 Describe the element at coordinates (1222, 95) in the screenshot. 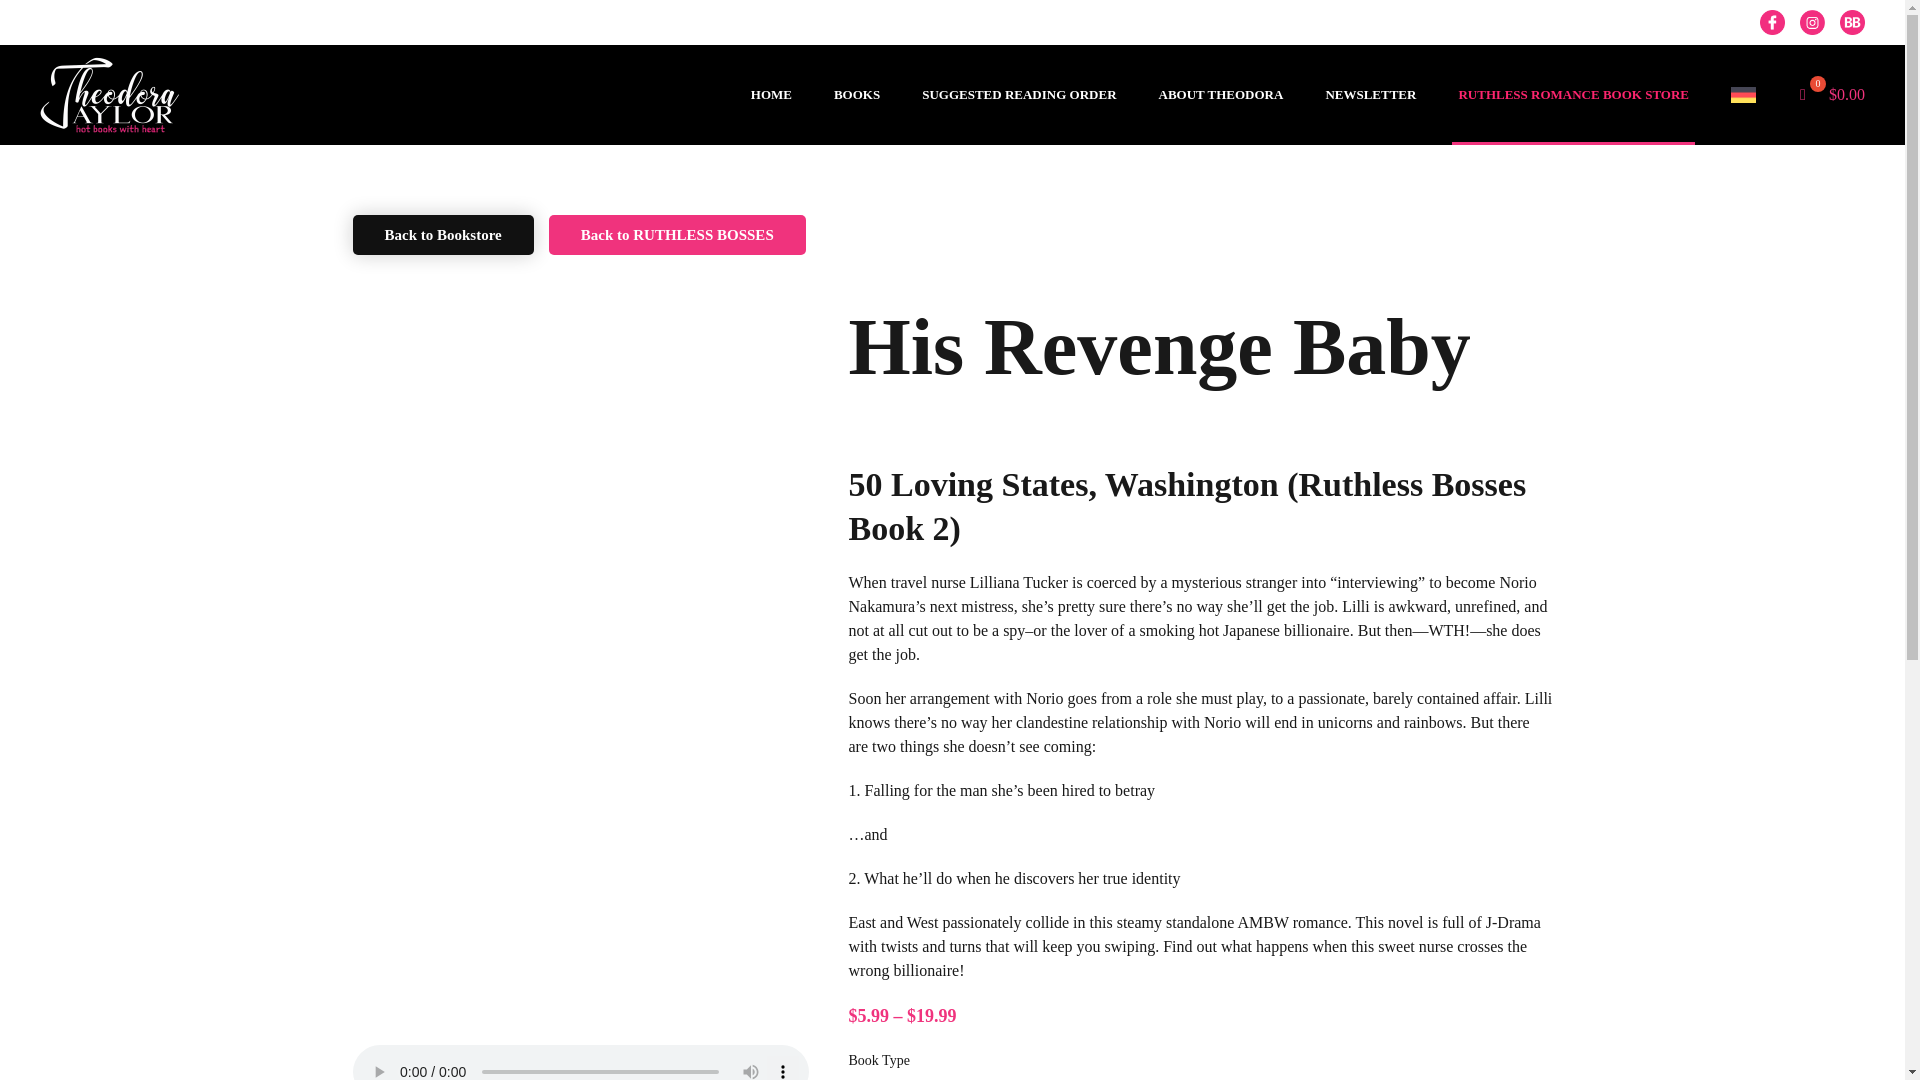

I see `ABOUT THEODORA` at that location.